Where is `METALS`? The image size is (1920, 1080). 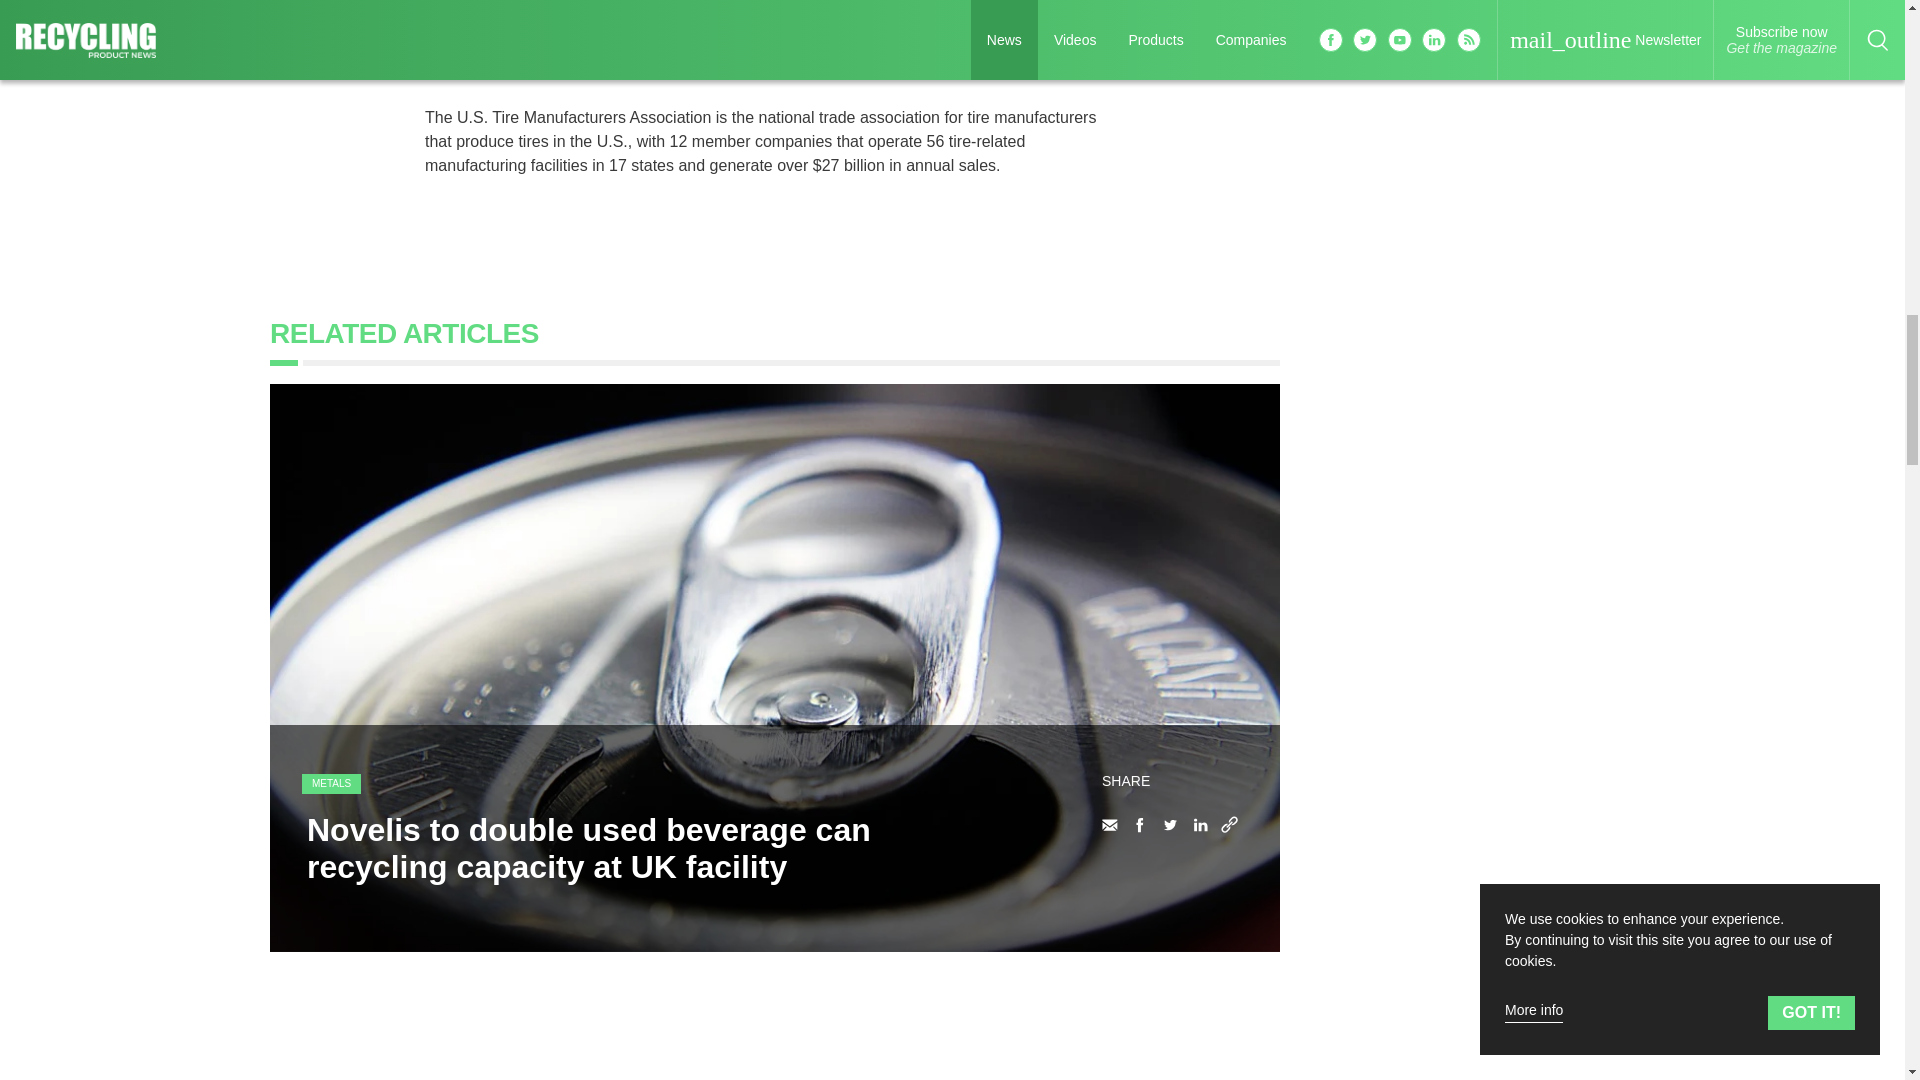 METALS is located at coordinates (330, 784).